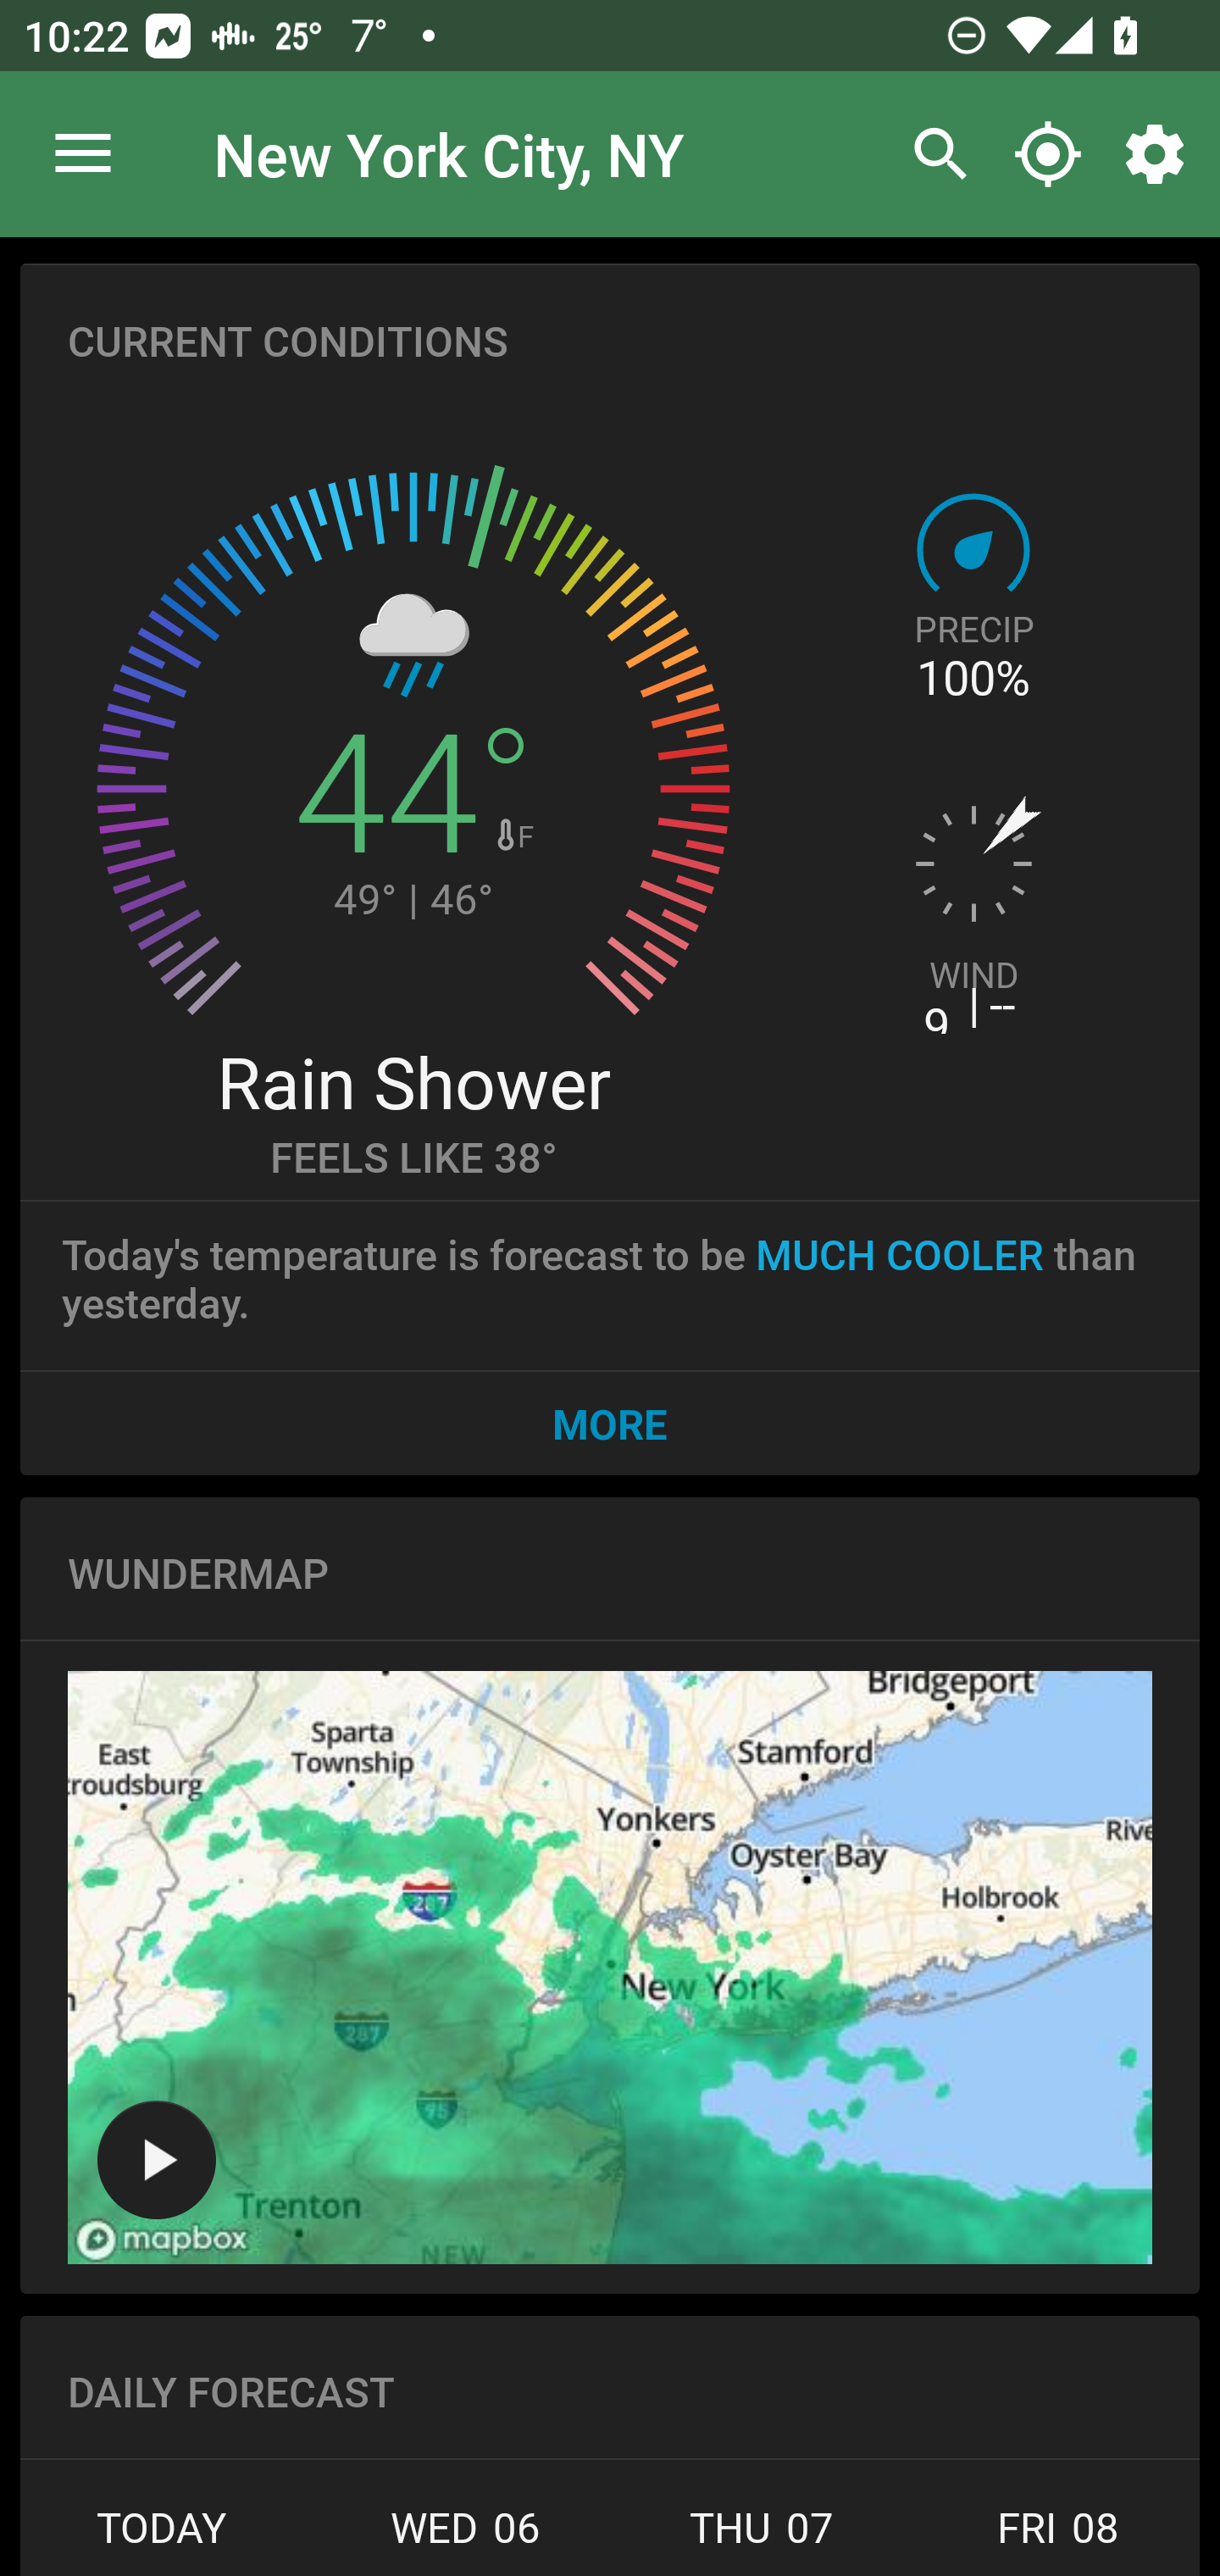 This screenshot has height=2576, width=1220. Describe the element at coordinates (1161, 154) in the screenshot. I see `Settings` at that location.